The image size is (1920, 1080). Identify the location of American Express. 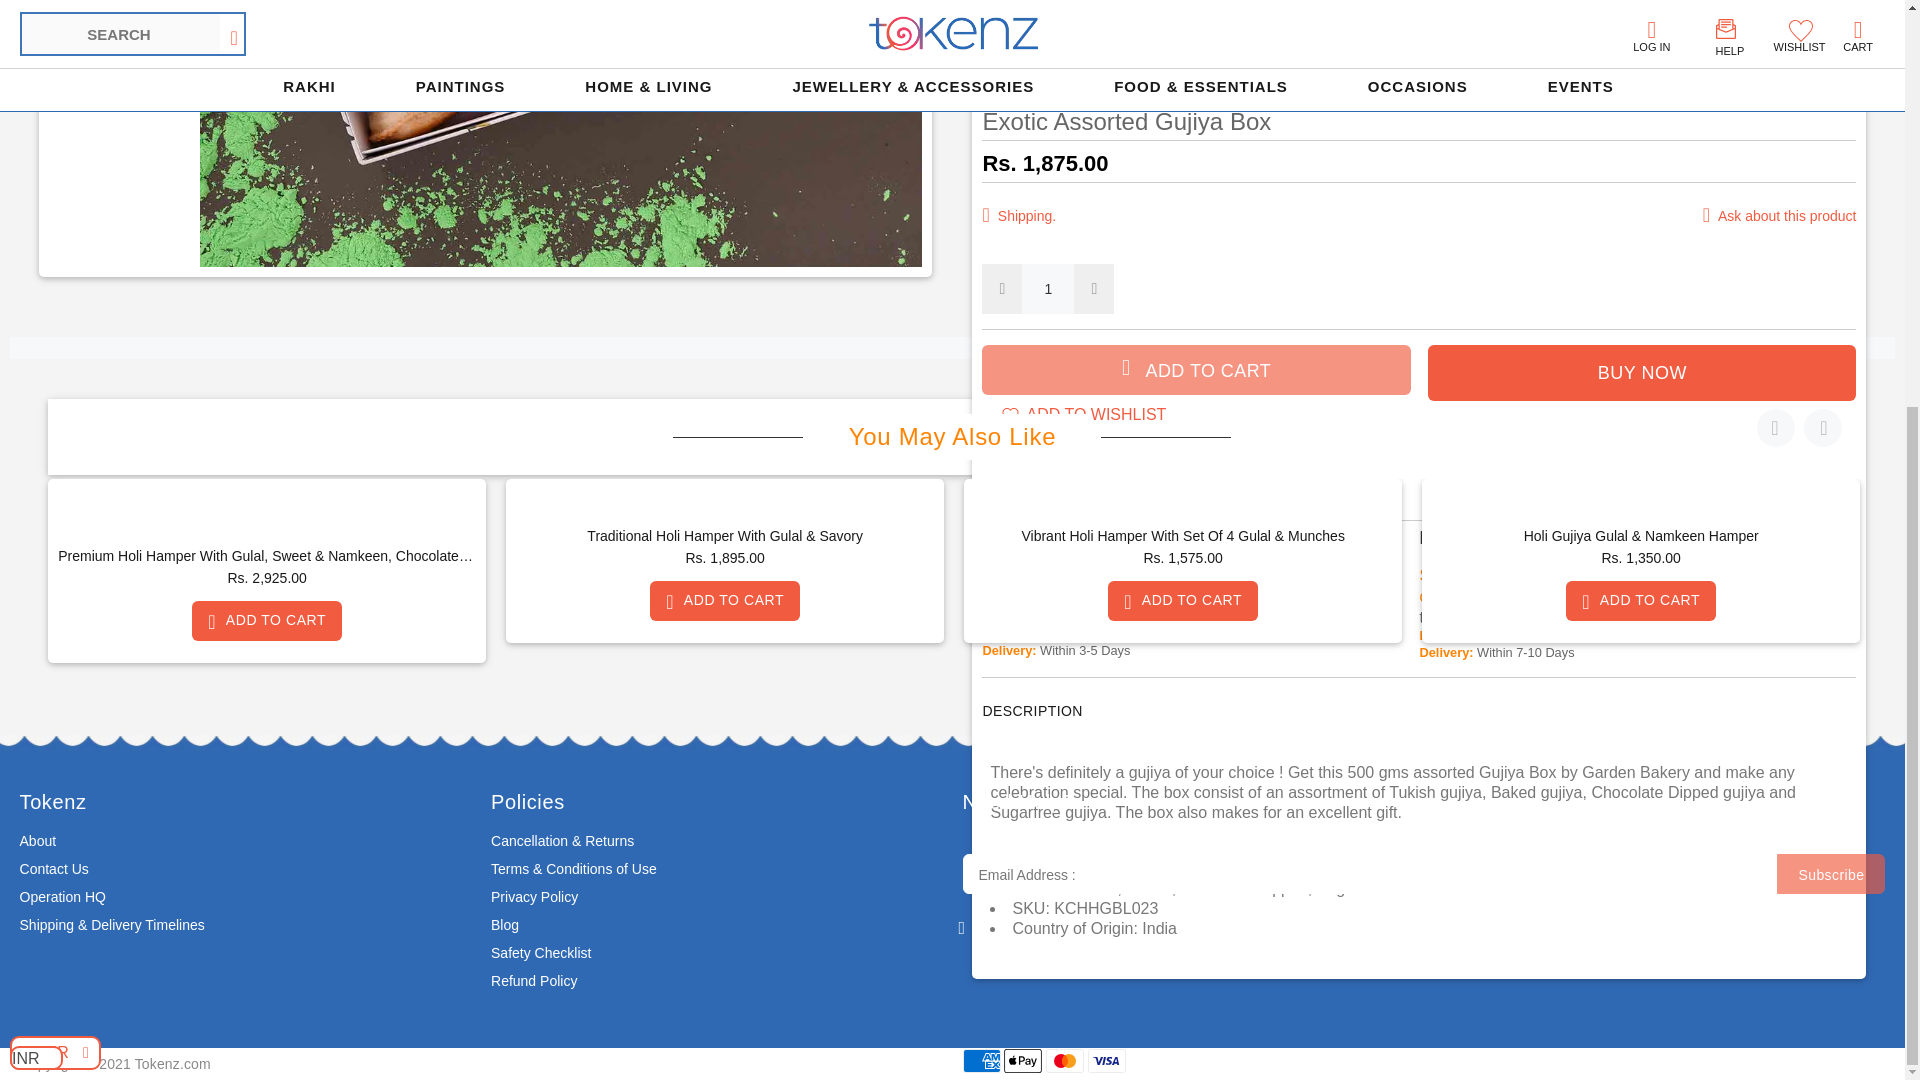
(980, 1060).